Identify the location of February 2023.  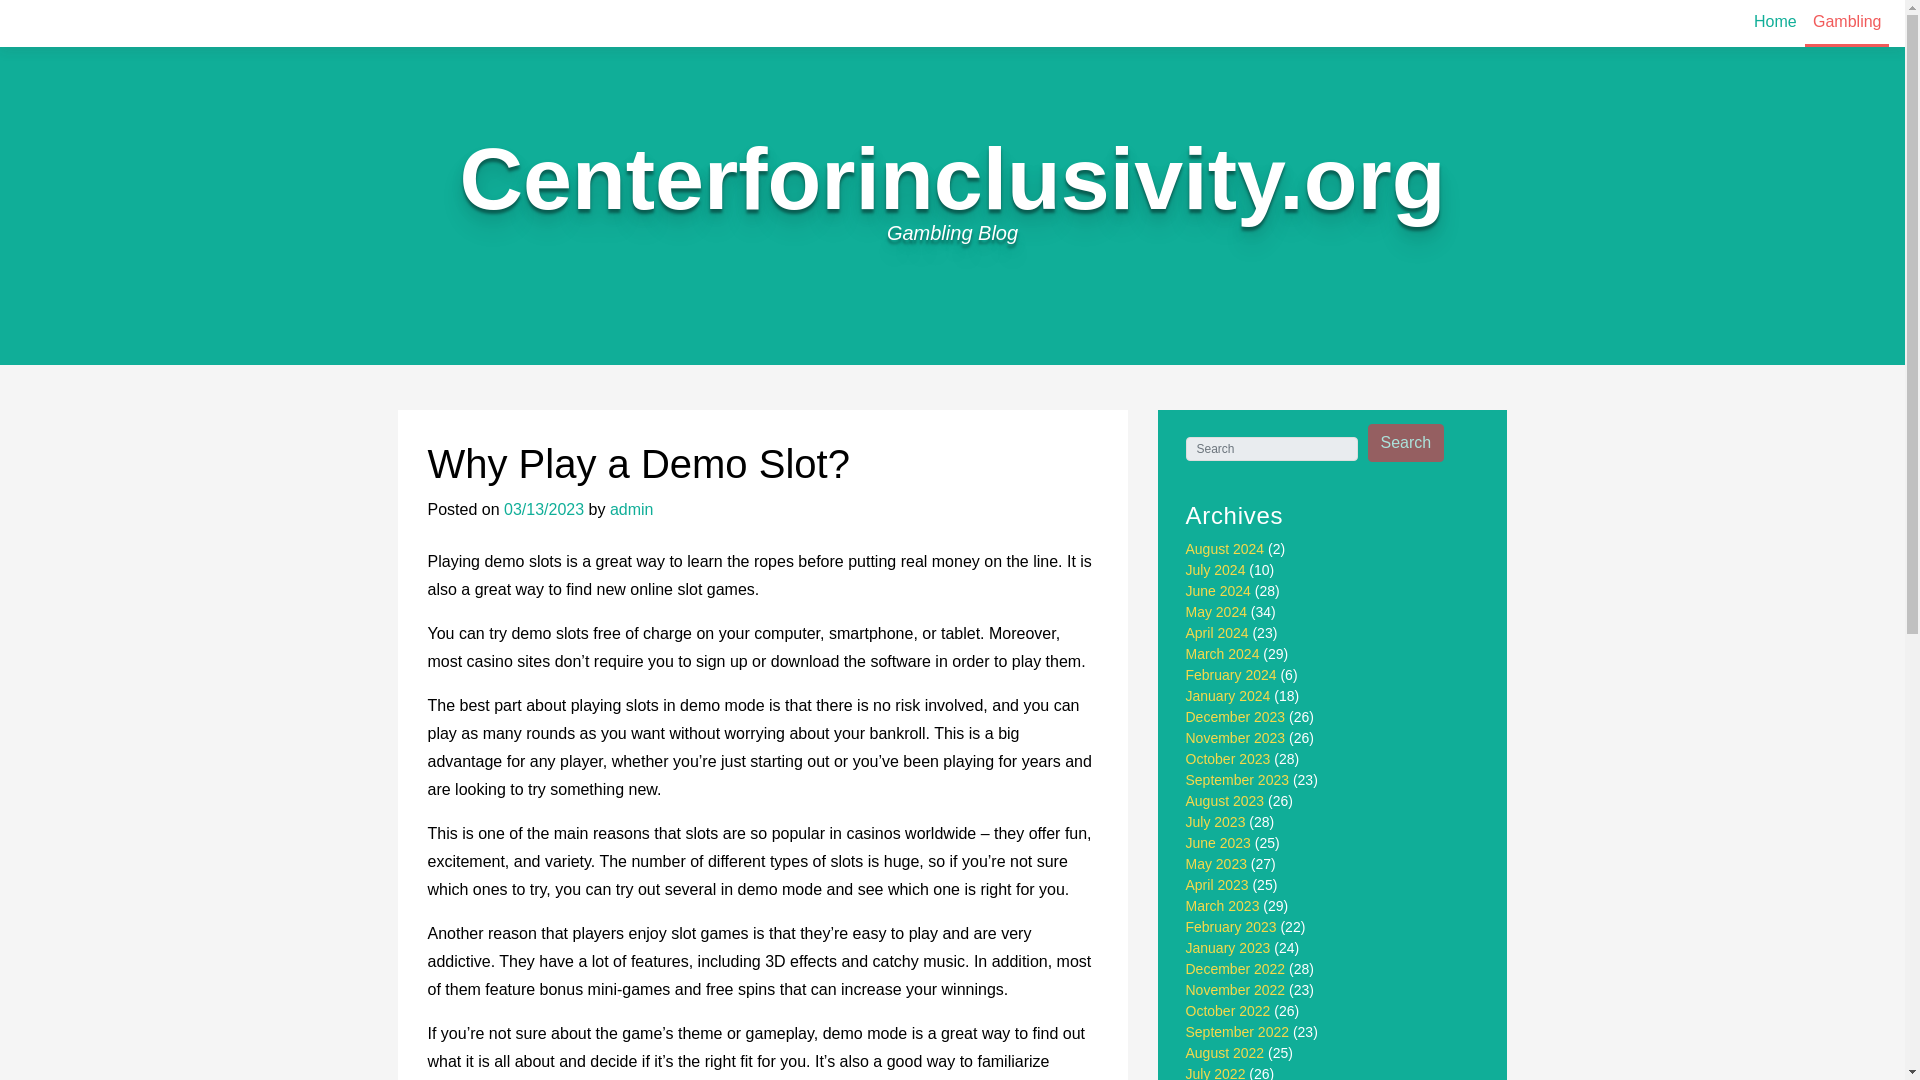
(1231, 927).